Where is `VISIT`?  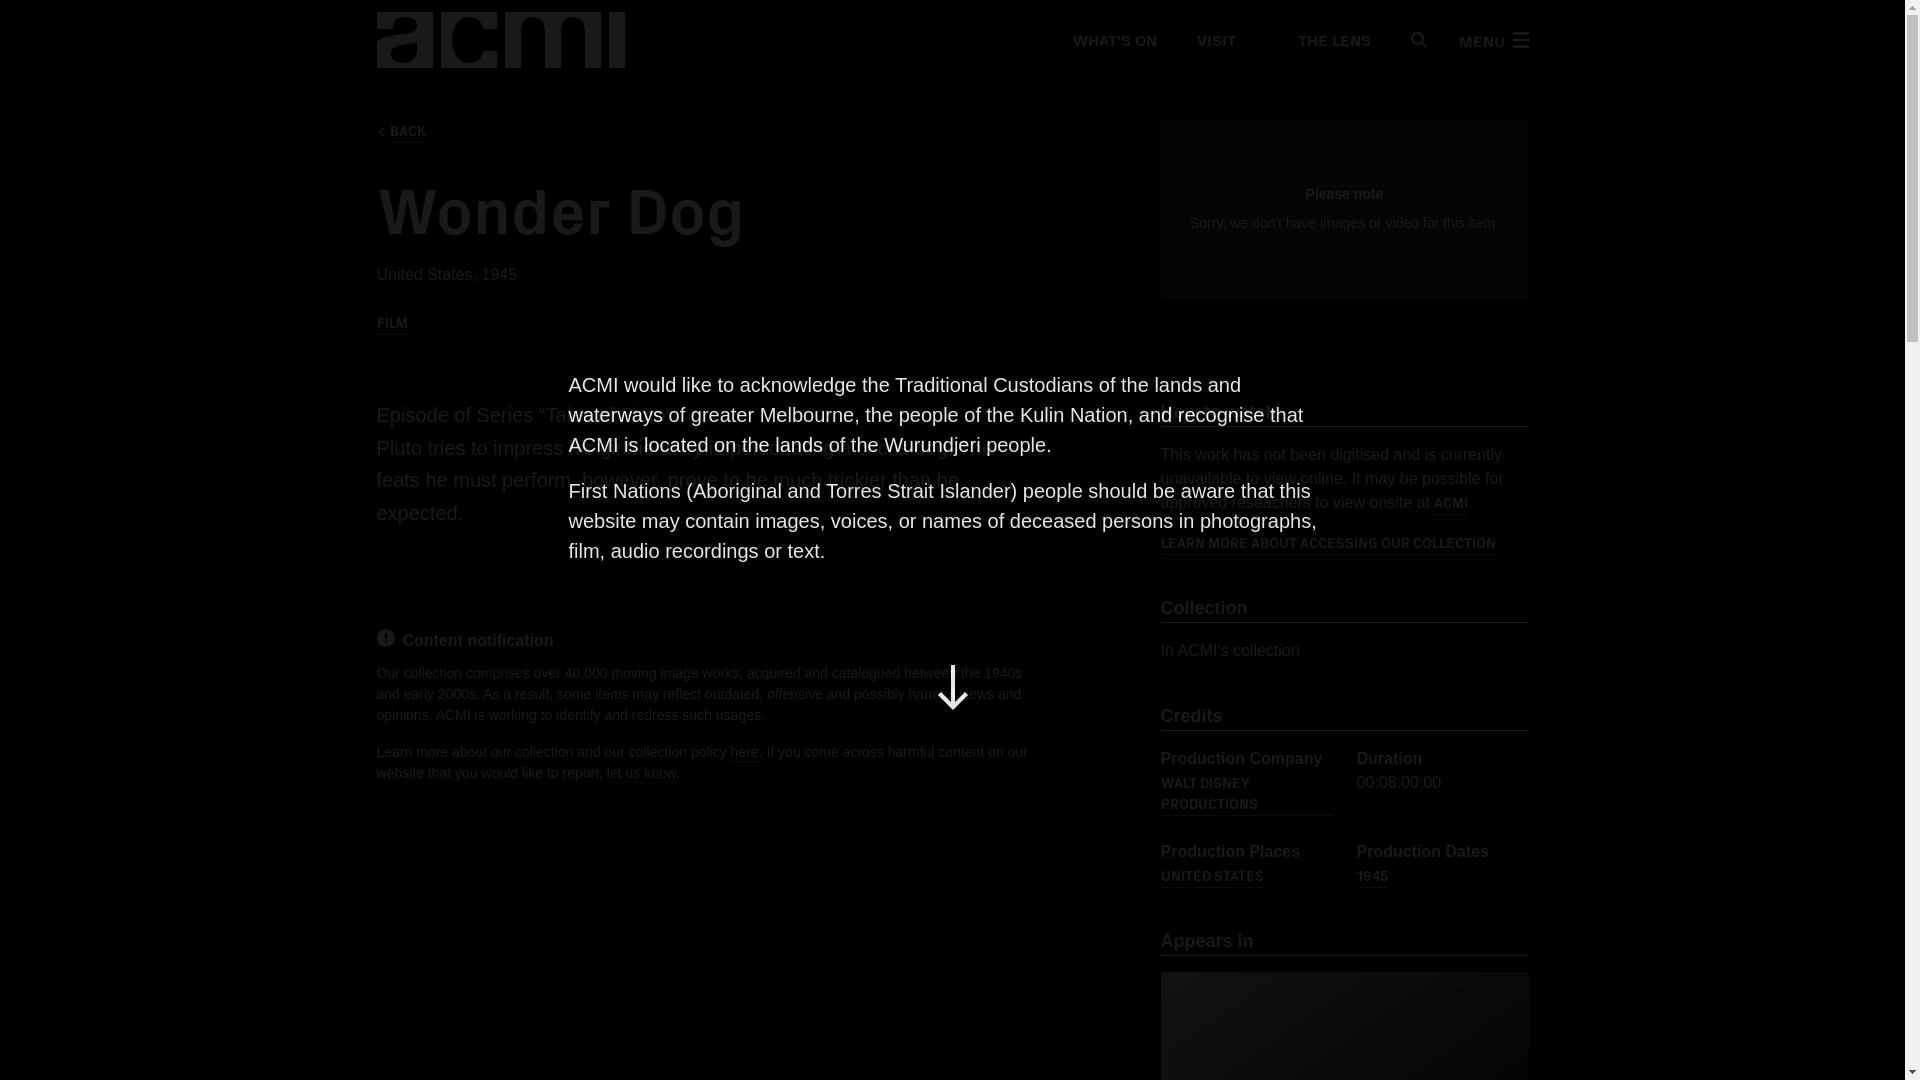 VISIT is located at coordinates (1215, 40).